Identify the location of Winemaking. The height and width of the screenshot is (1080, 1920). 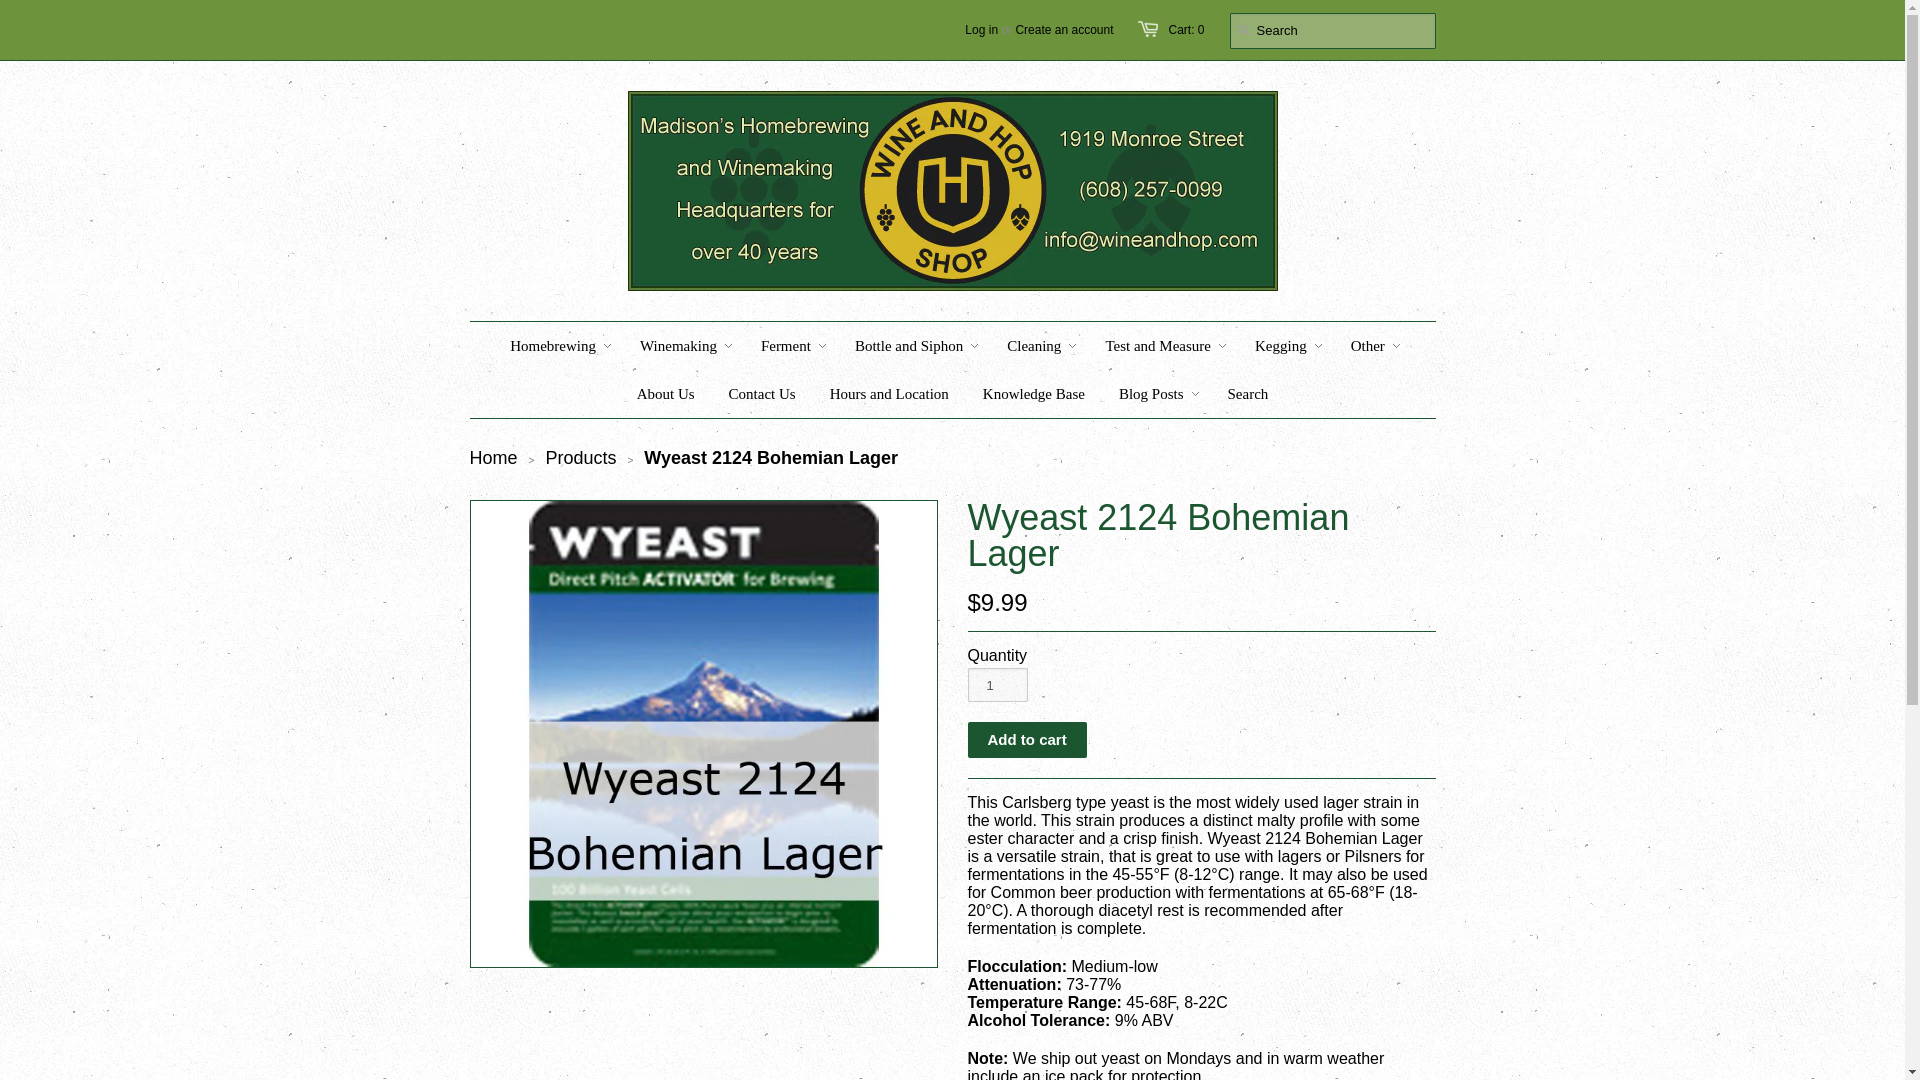
(678, 346).